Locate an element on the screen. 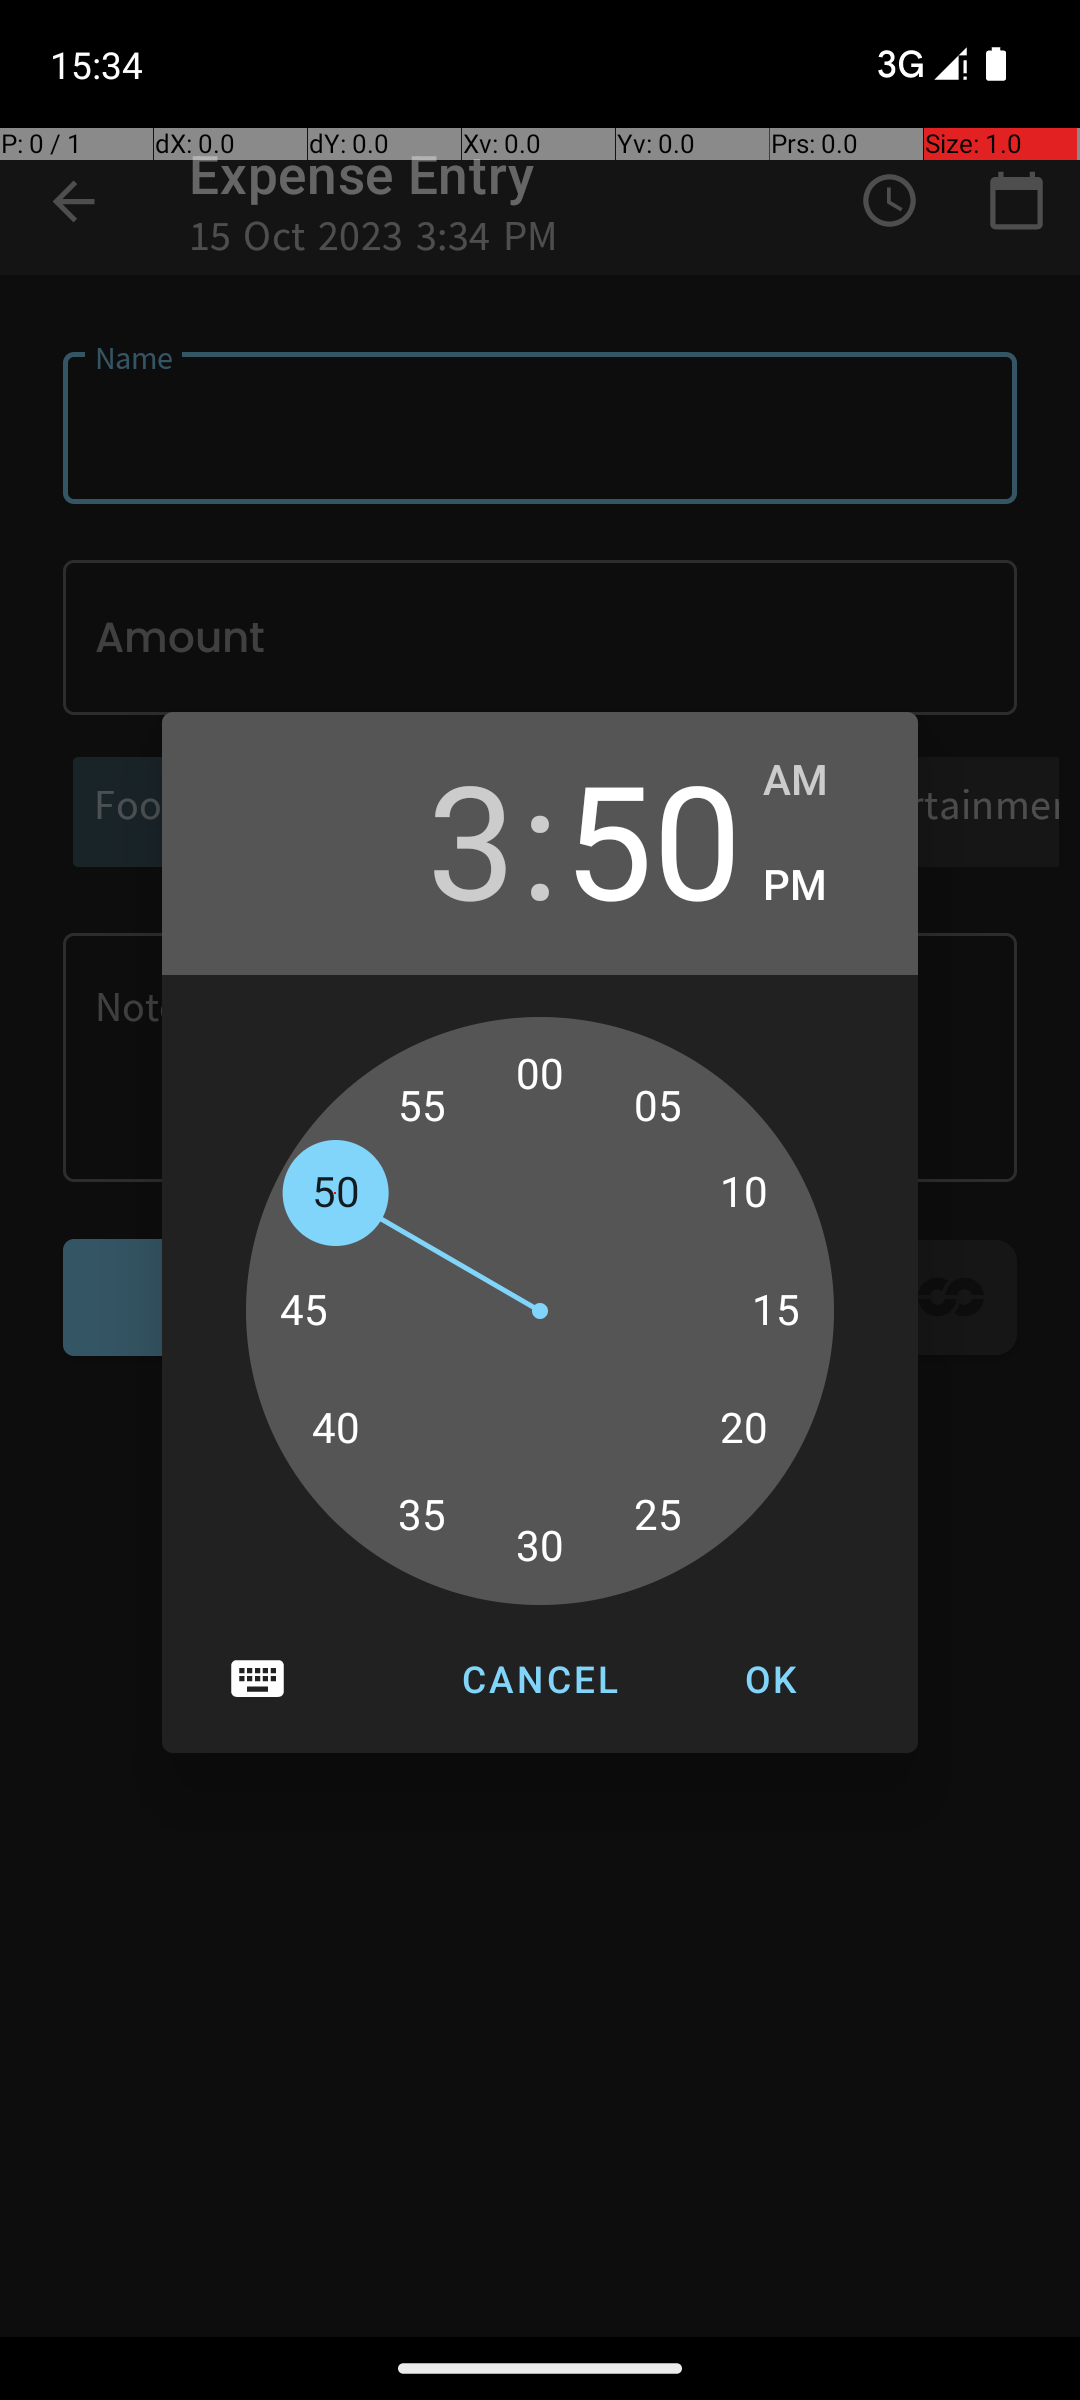  55 is located at coordinates (422, 1106).